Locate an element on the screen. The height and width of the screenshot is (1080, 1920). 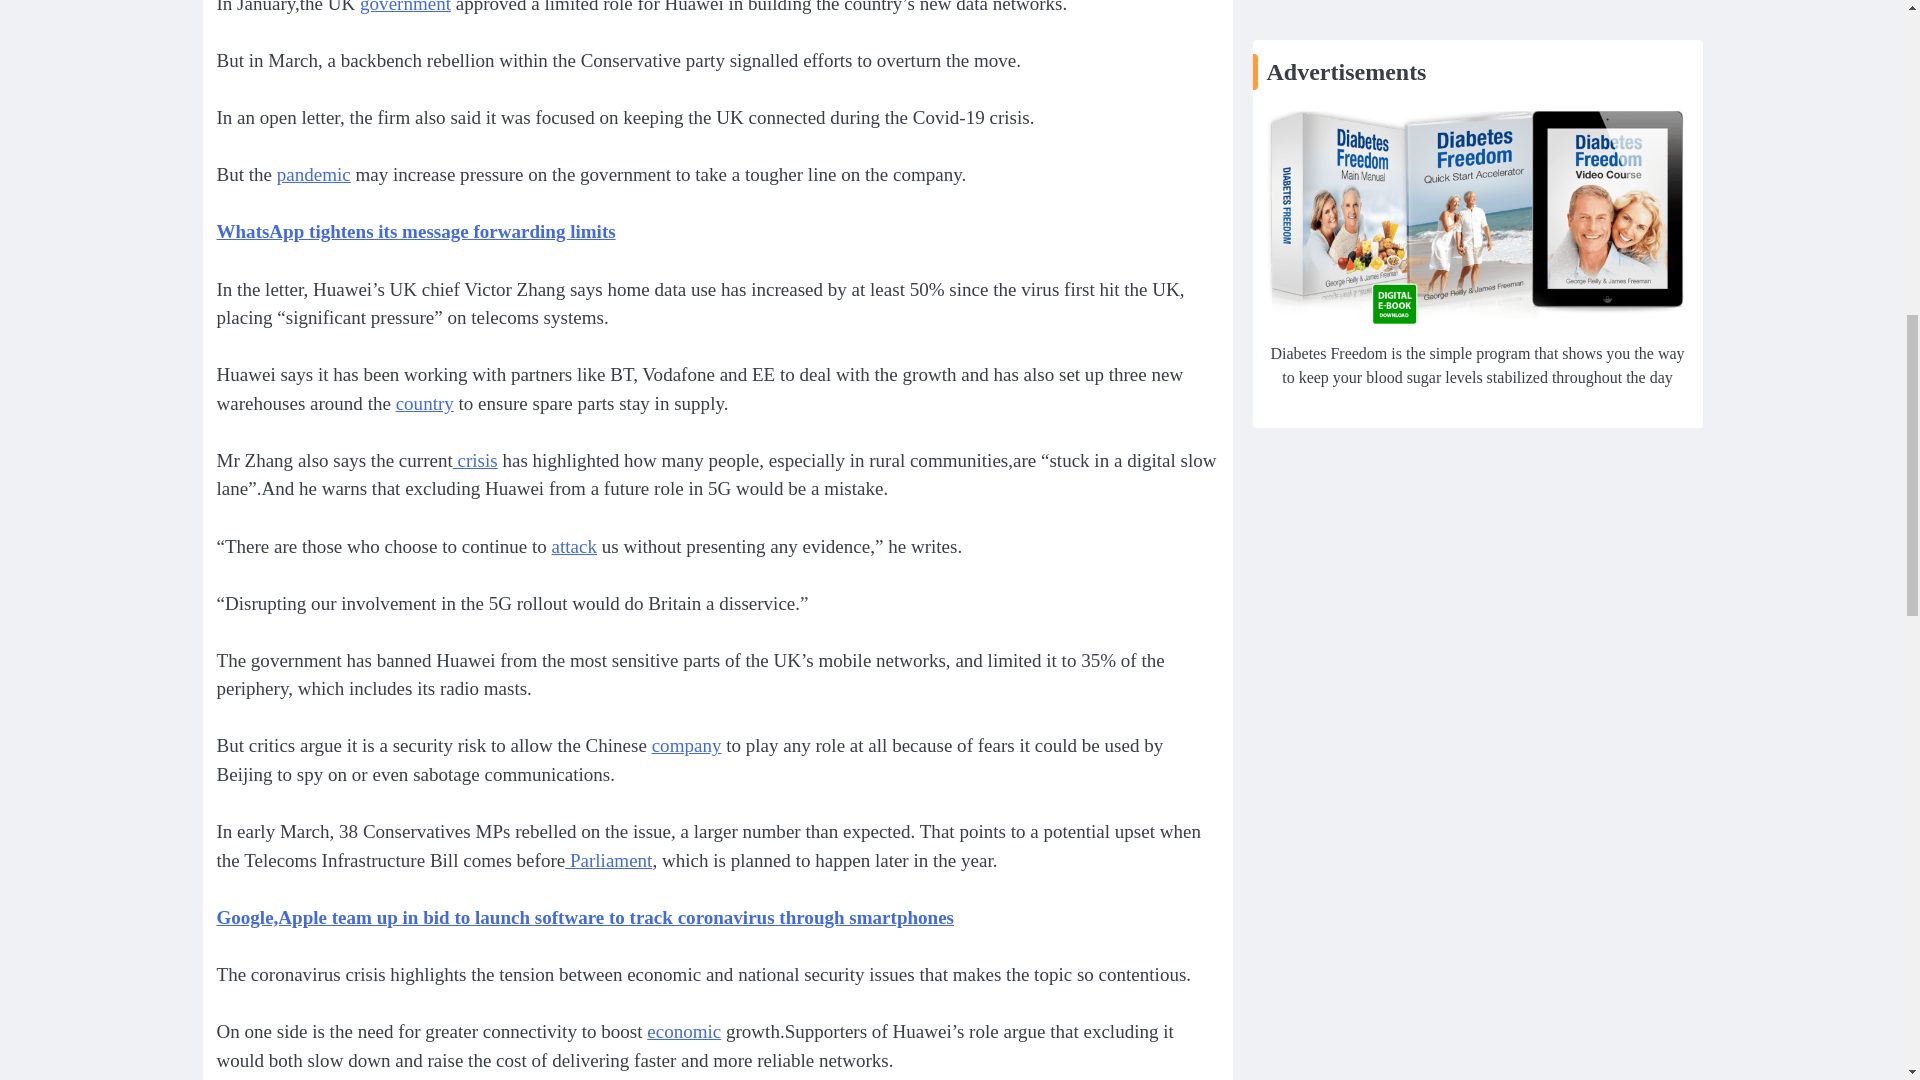
pandemic is located at coordinates (314, 174).